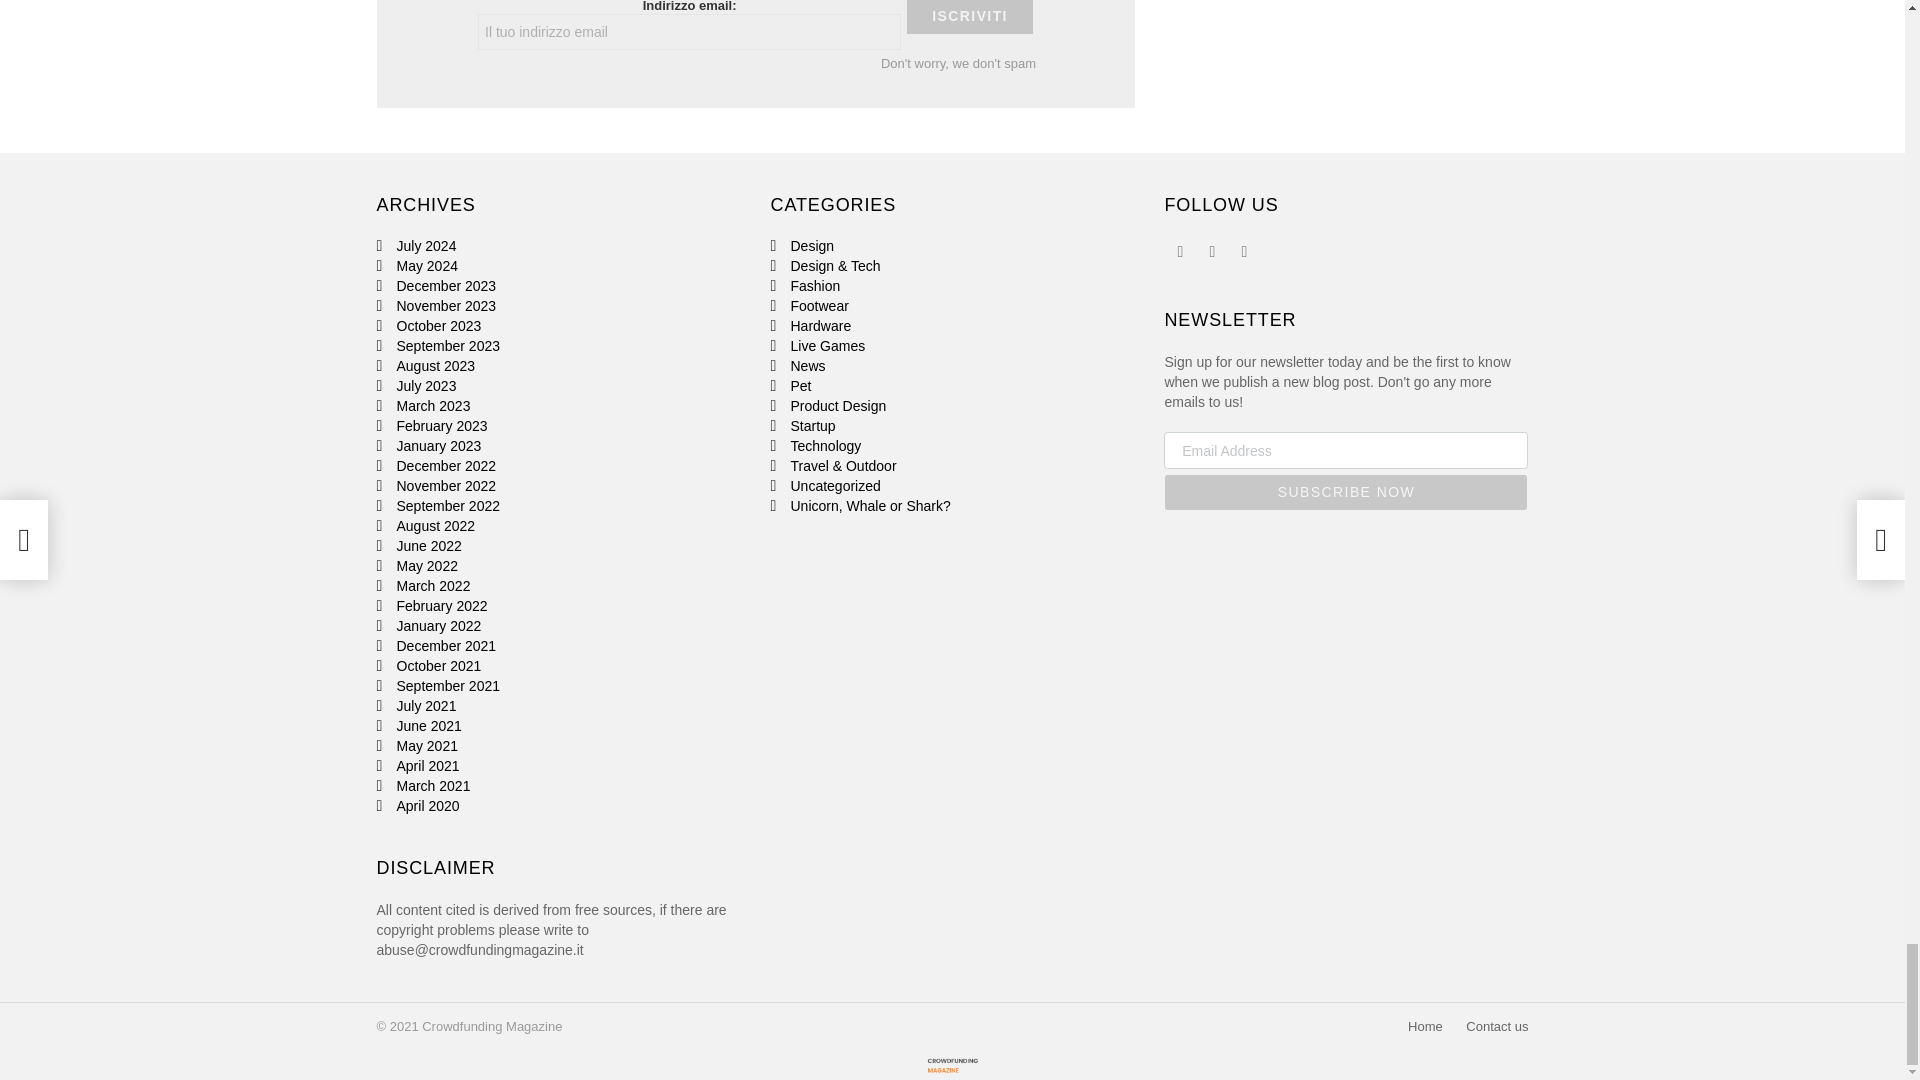 Image resolution: width=1920 pixels, height=1080 pixels. Describe the element at coordinates (969, 16) in the screenshot. I see `Iscriviti` at that location.